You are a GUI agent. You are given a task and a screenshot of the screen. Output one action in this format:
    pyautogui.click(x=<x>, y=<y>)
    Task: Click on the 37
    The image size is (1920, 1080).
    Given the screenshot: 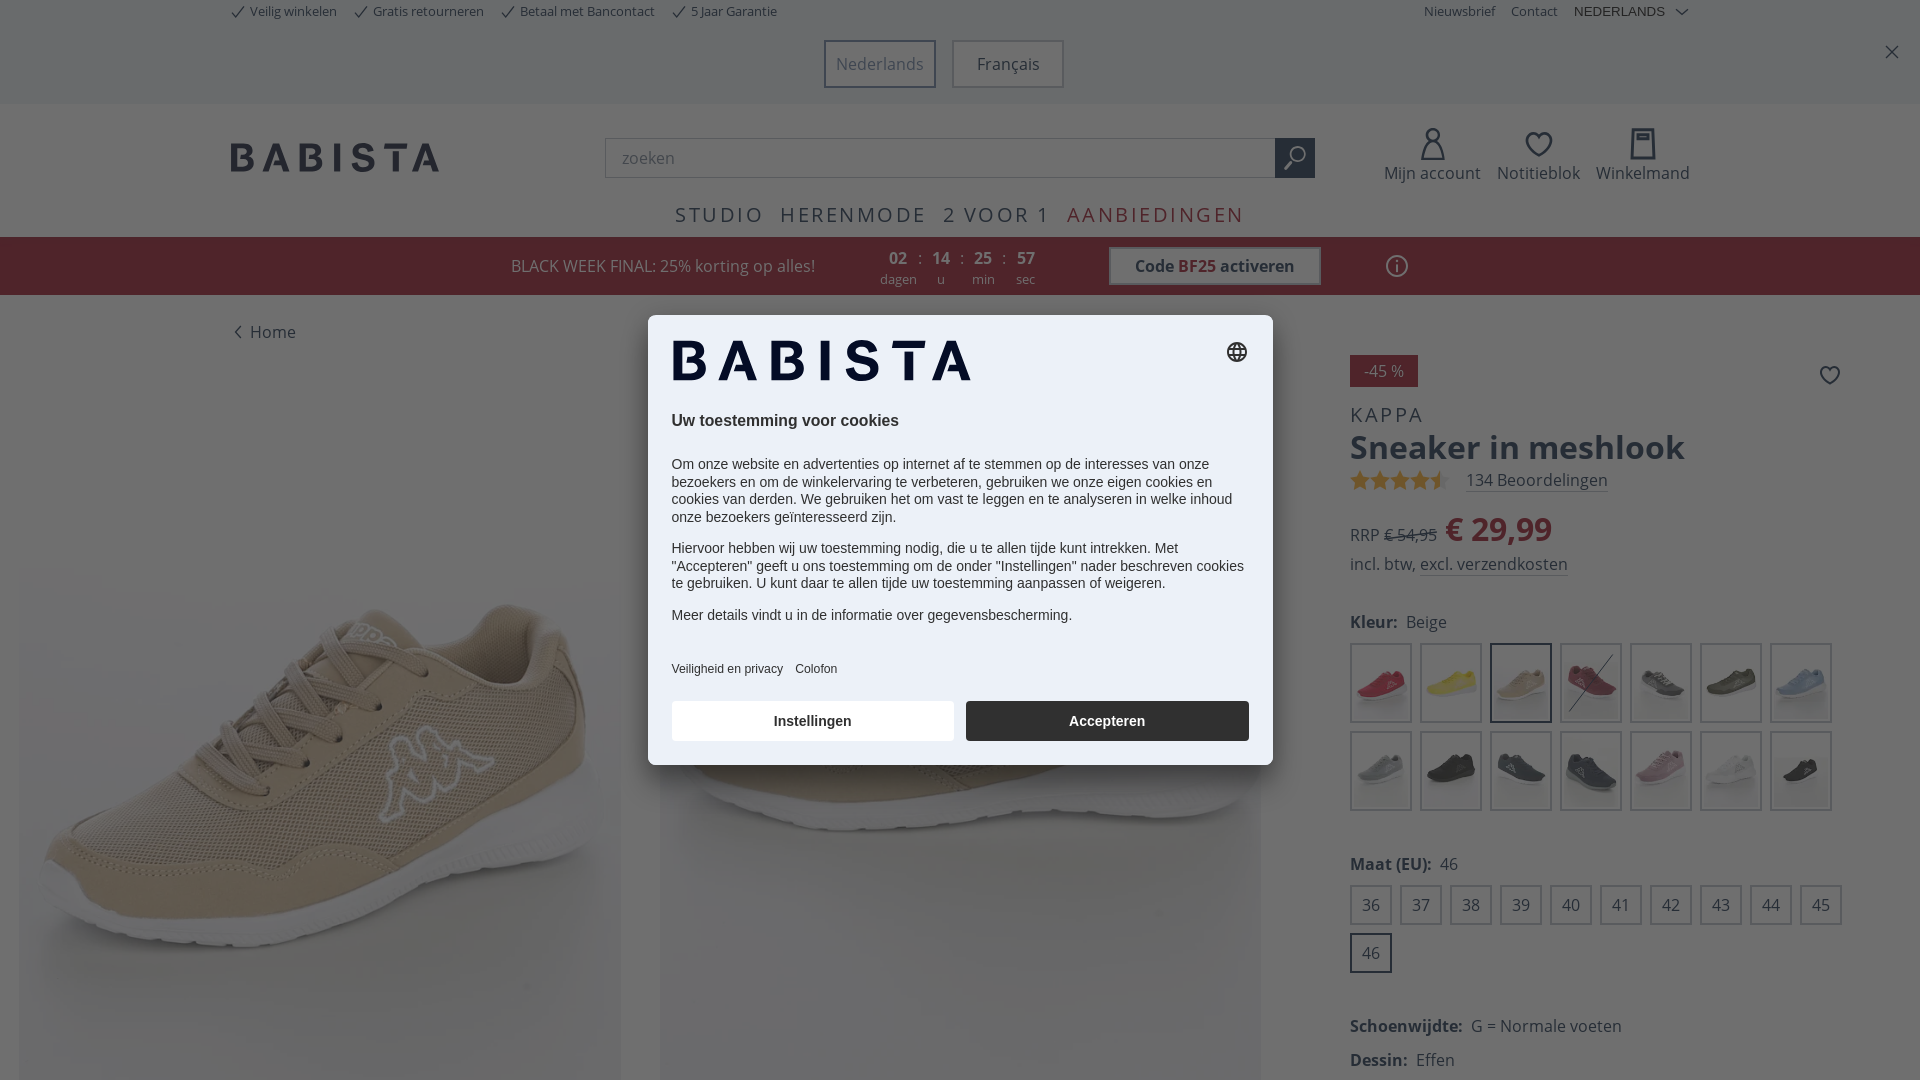 What is the action you would take?
    pyautogui.click(x=1421, y=905)
    